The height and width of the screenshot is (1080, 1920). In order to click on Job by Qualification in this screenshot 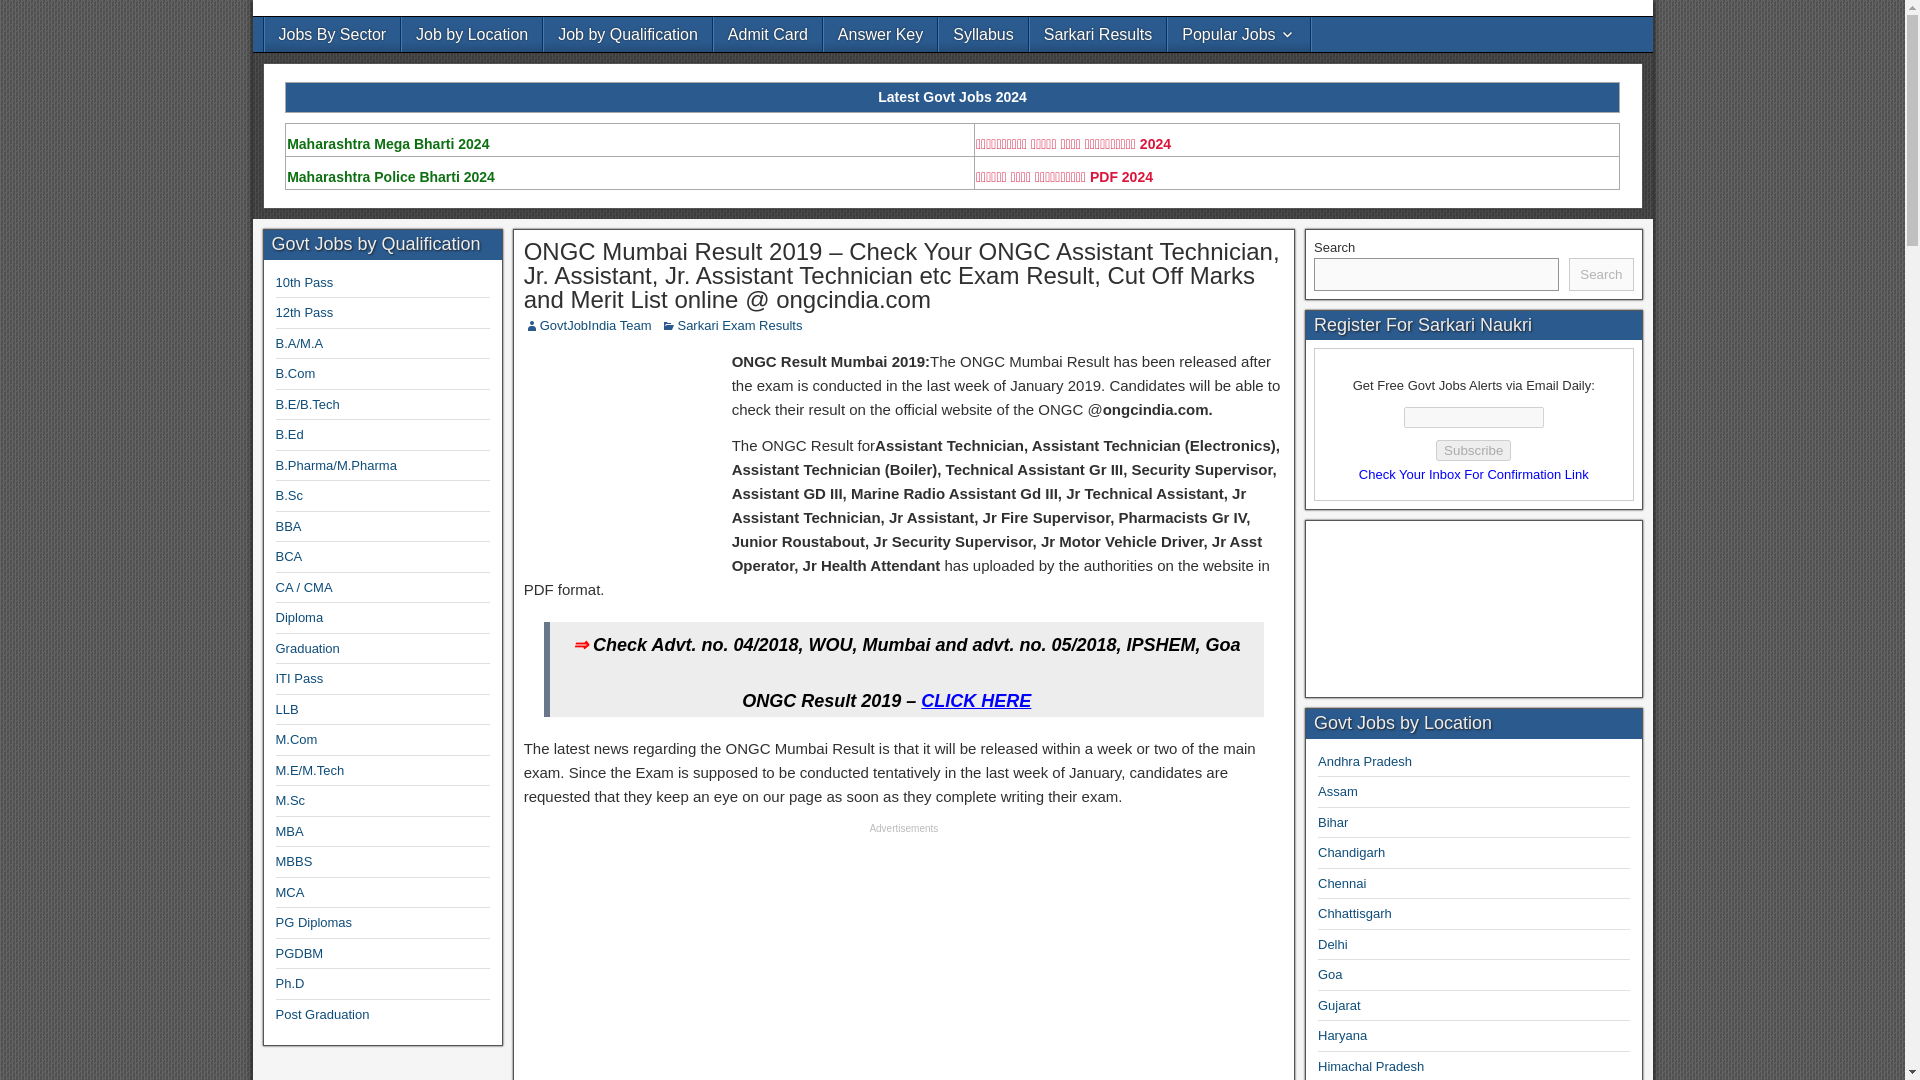, I will do `click(628, 34)`.